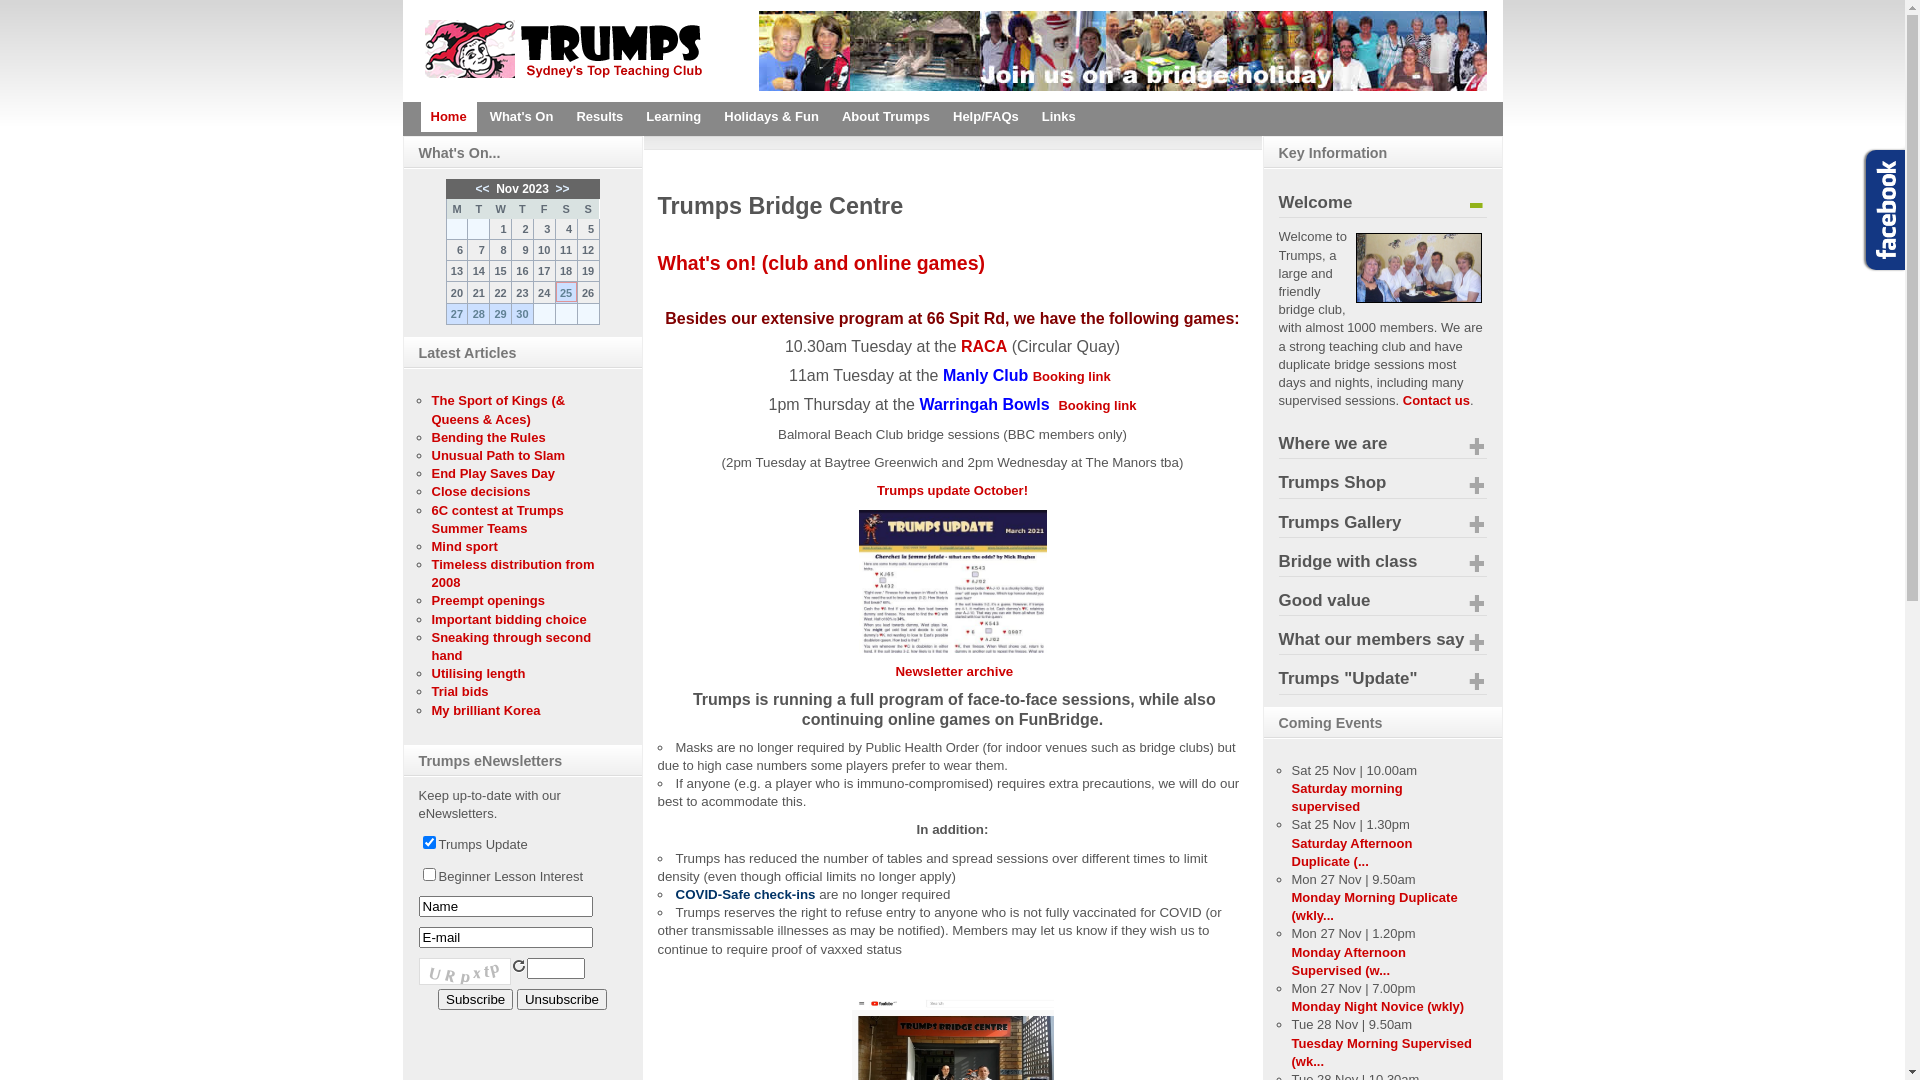 The image size is (1920, 1080). Describe the element at coordinates (486, 710) in the screenshot. I see `My brilliant Korea` at that location.